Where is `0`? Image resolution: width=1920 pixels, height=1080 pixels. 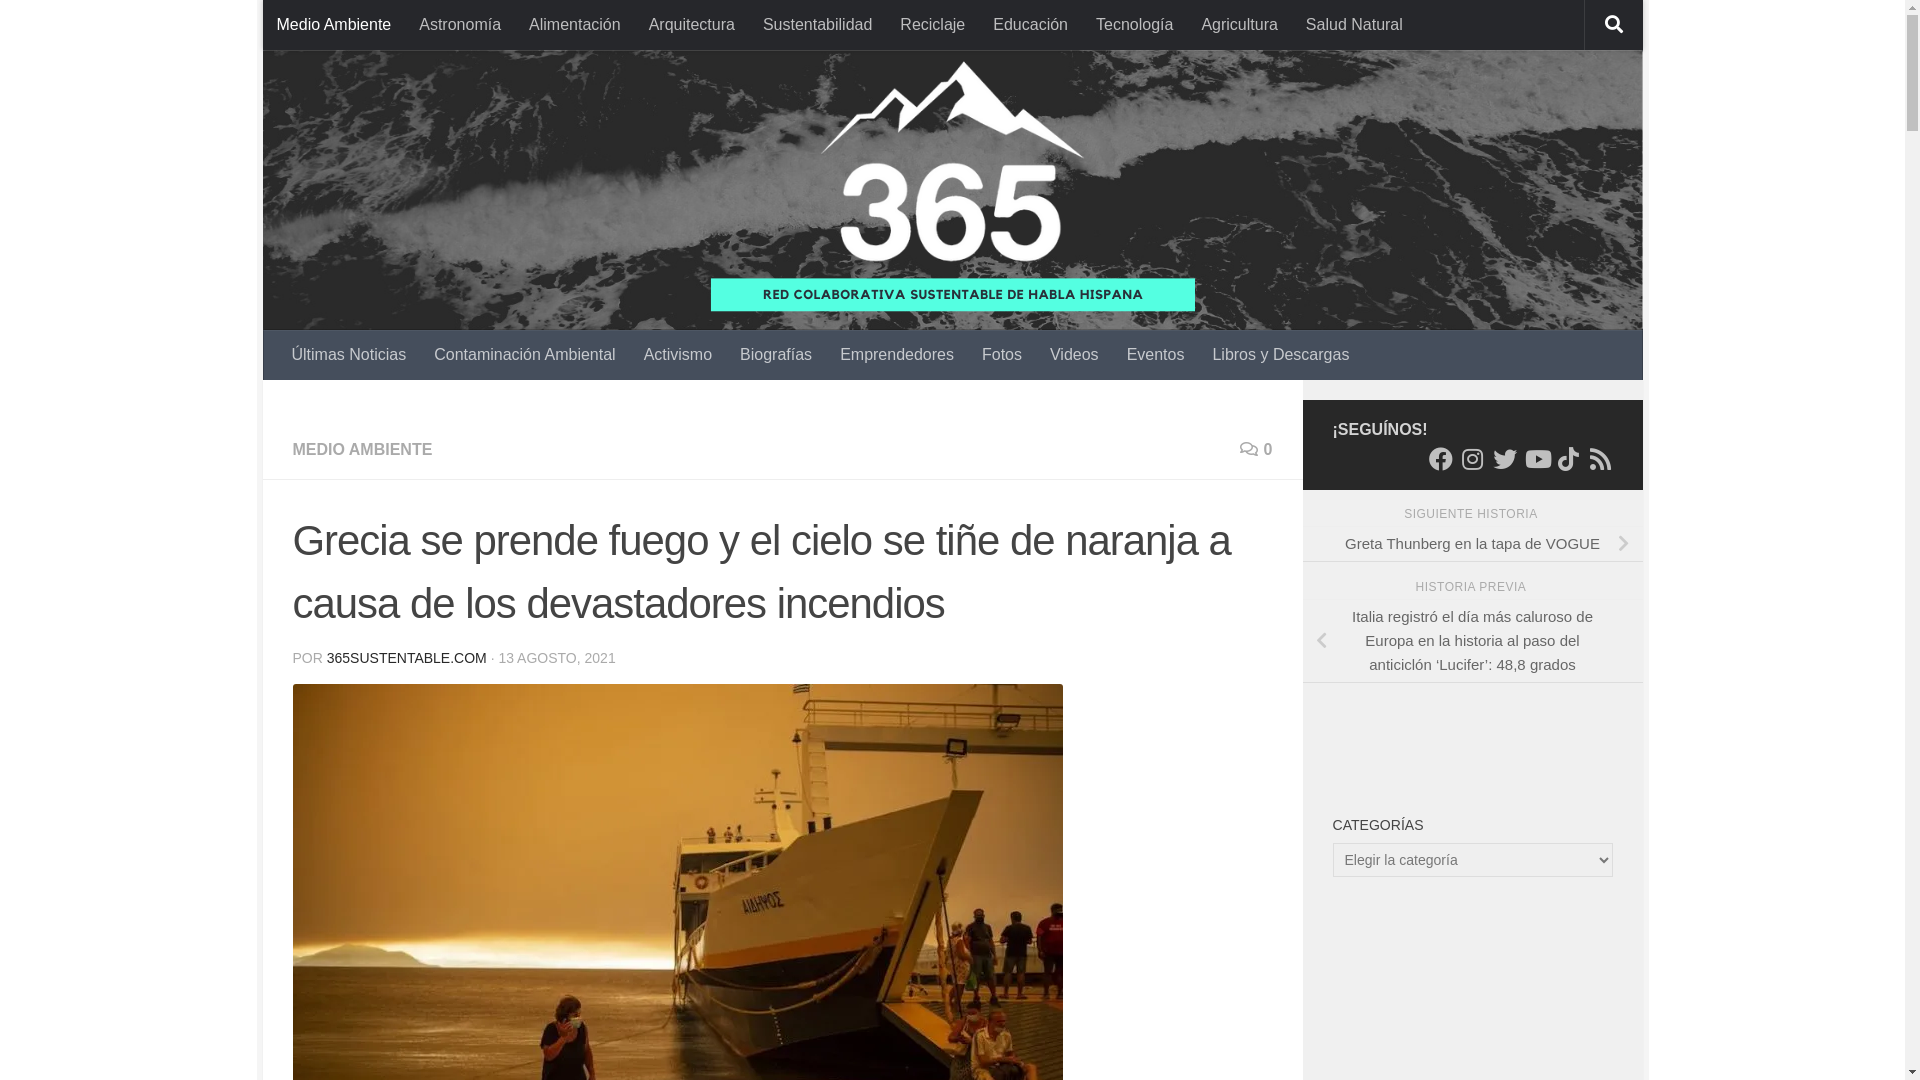 0 is located at coordinates (1256, 450).